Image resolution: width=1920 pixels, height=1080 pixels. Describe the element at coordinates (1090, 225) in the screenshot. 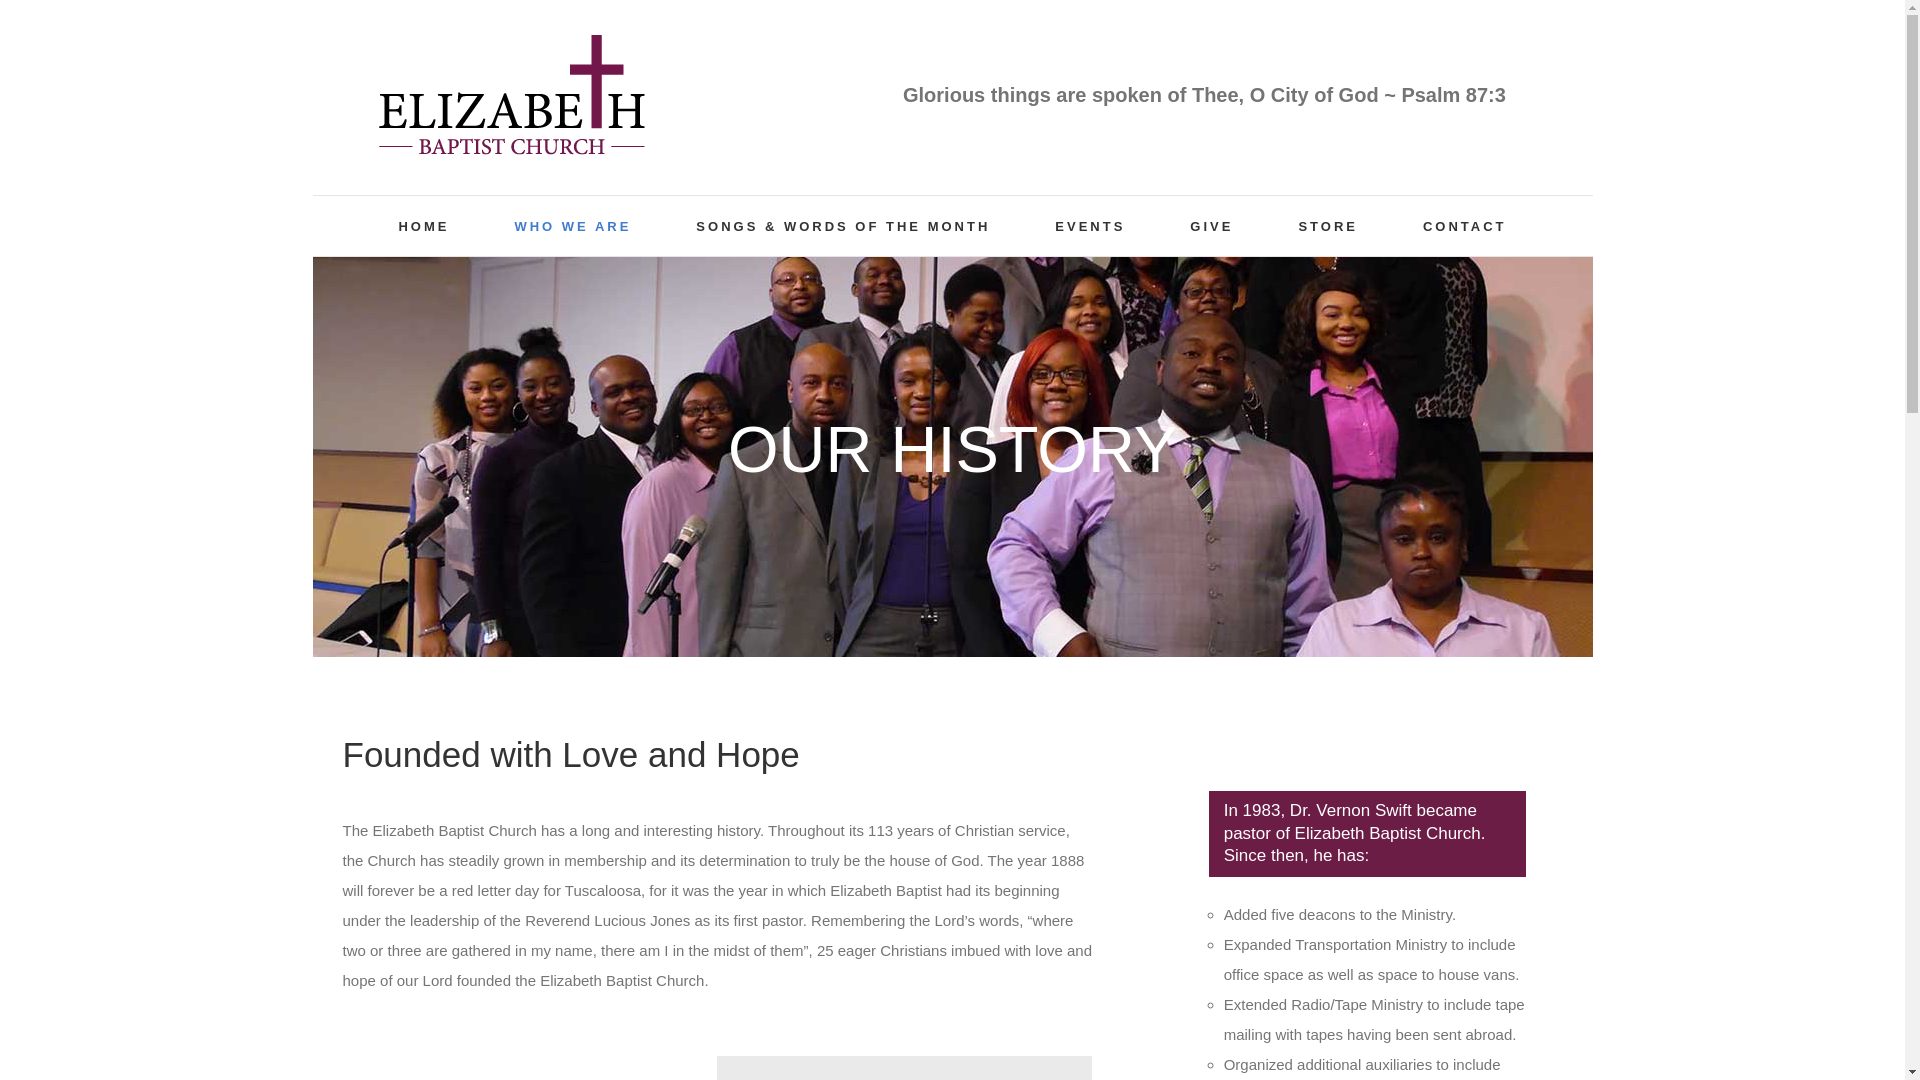

I see `EVENTS` at that location.